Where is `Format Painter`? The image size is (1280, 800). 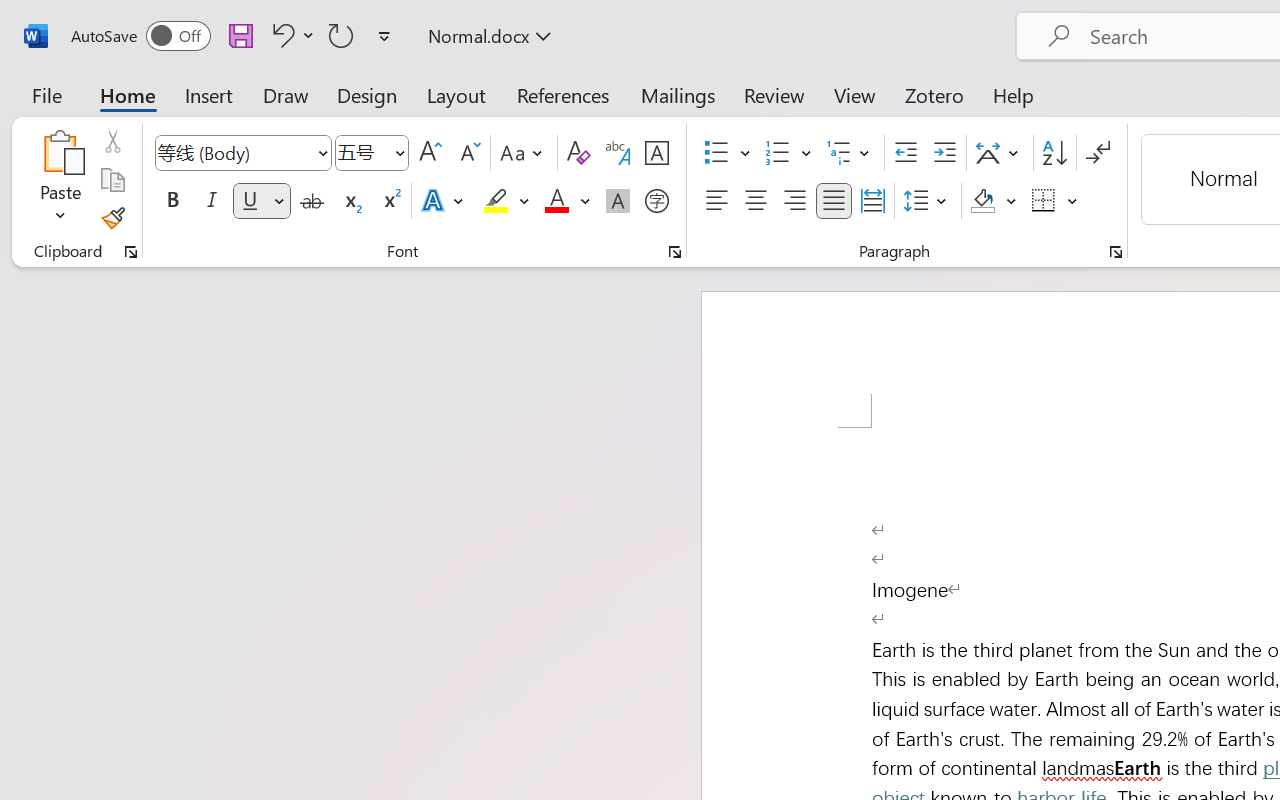
Format Painter is located at coordinates (112, 218).